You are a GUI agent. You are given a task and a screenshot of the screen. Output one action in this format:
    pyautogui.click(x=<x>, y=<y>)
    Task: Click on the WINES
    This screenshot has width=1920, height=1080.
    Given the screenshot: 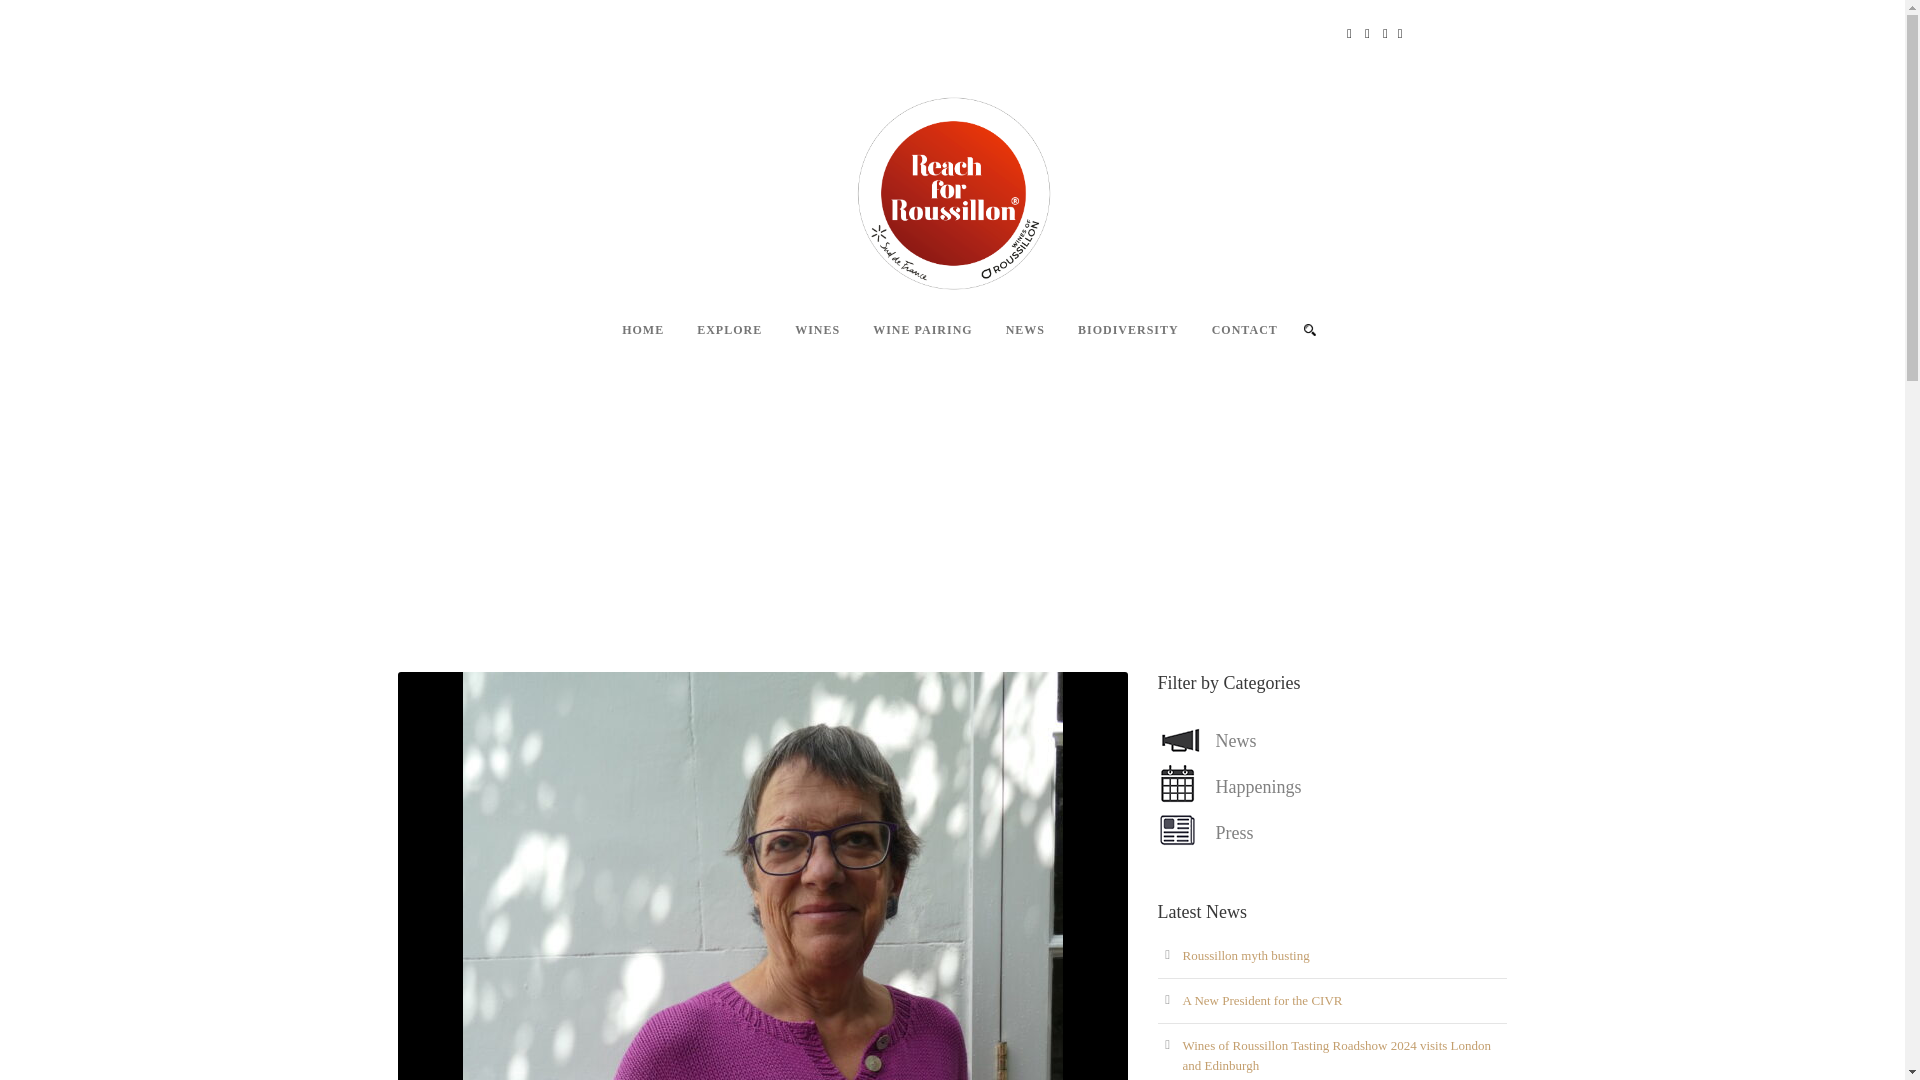 What is the action you would take?
    pyautogui.click(x=801, y=342)
    